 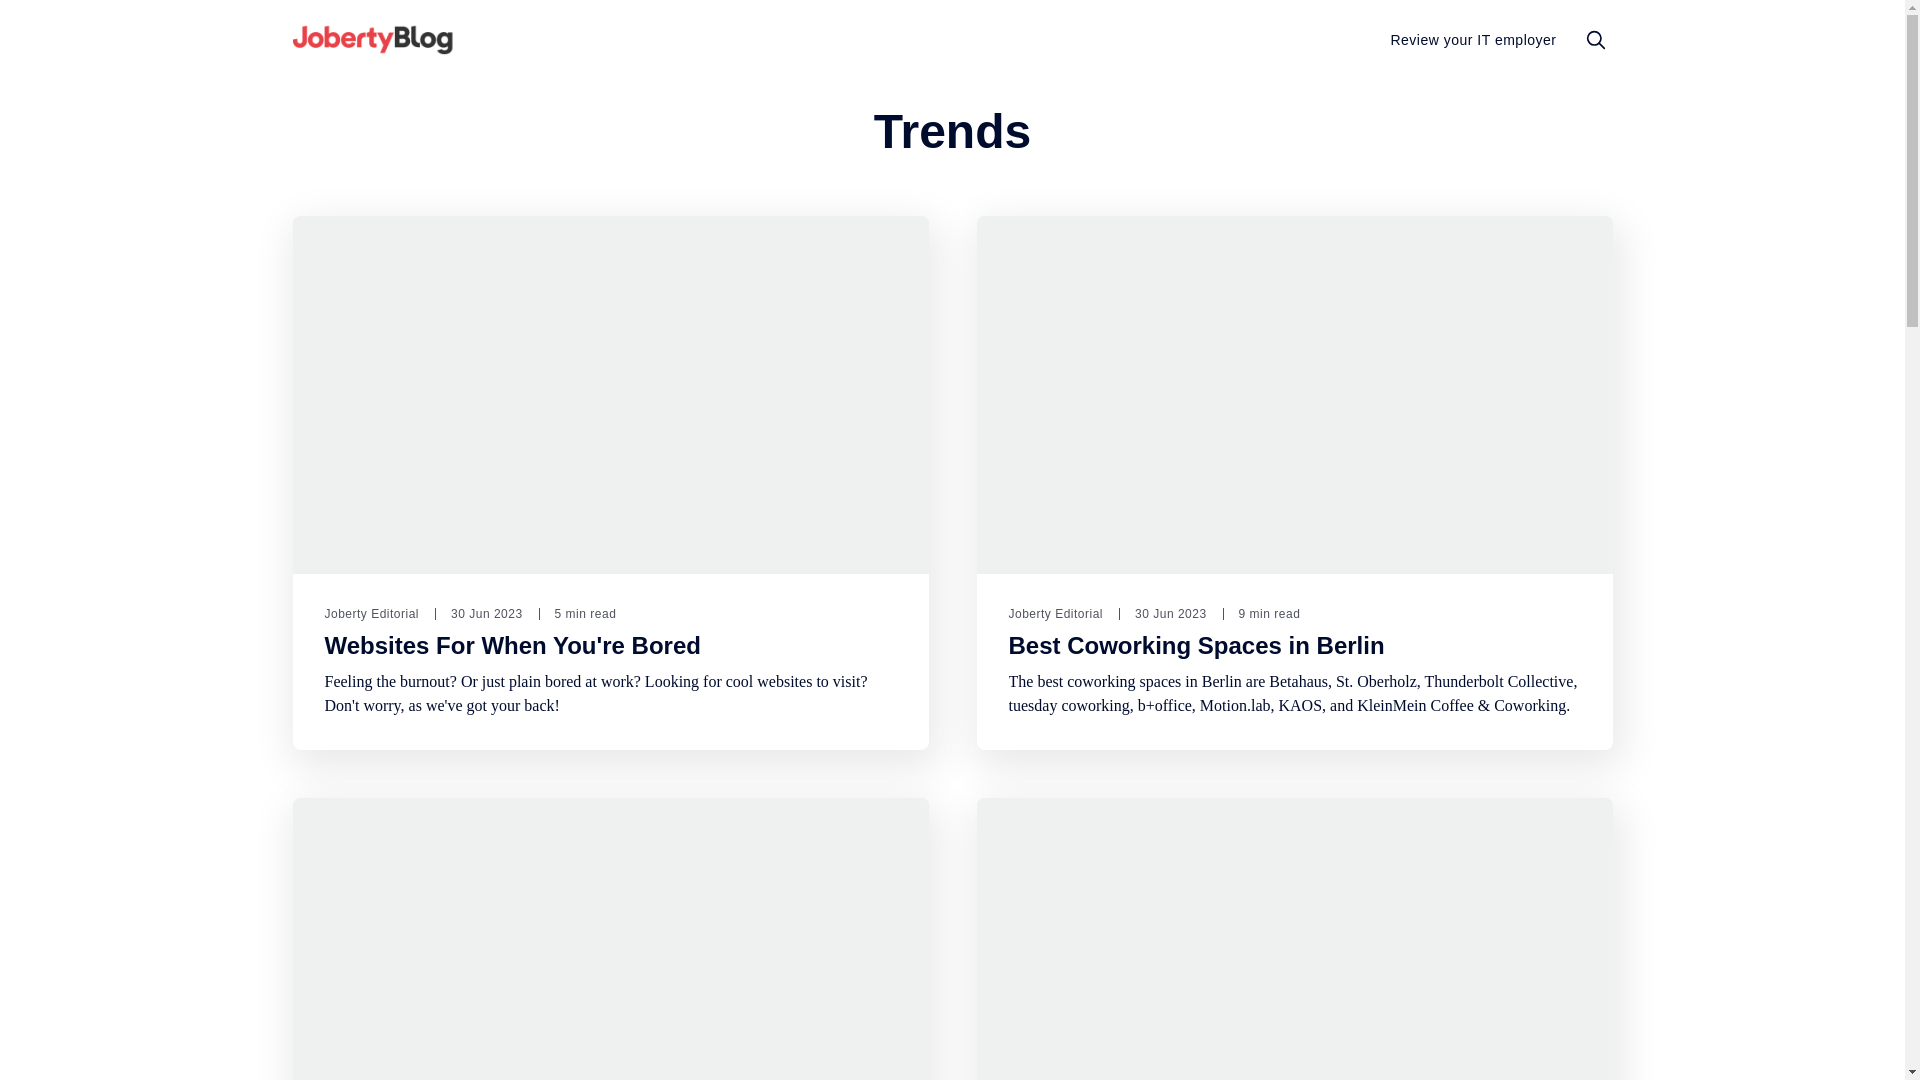 What do you see at coordinates (1055, 614) in the screenshot?
I see `Joberty Editorial` at bounding box center [1055, 614].